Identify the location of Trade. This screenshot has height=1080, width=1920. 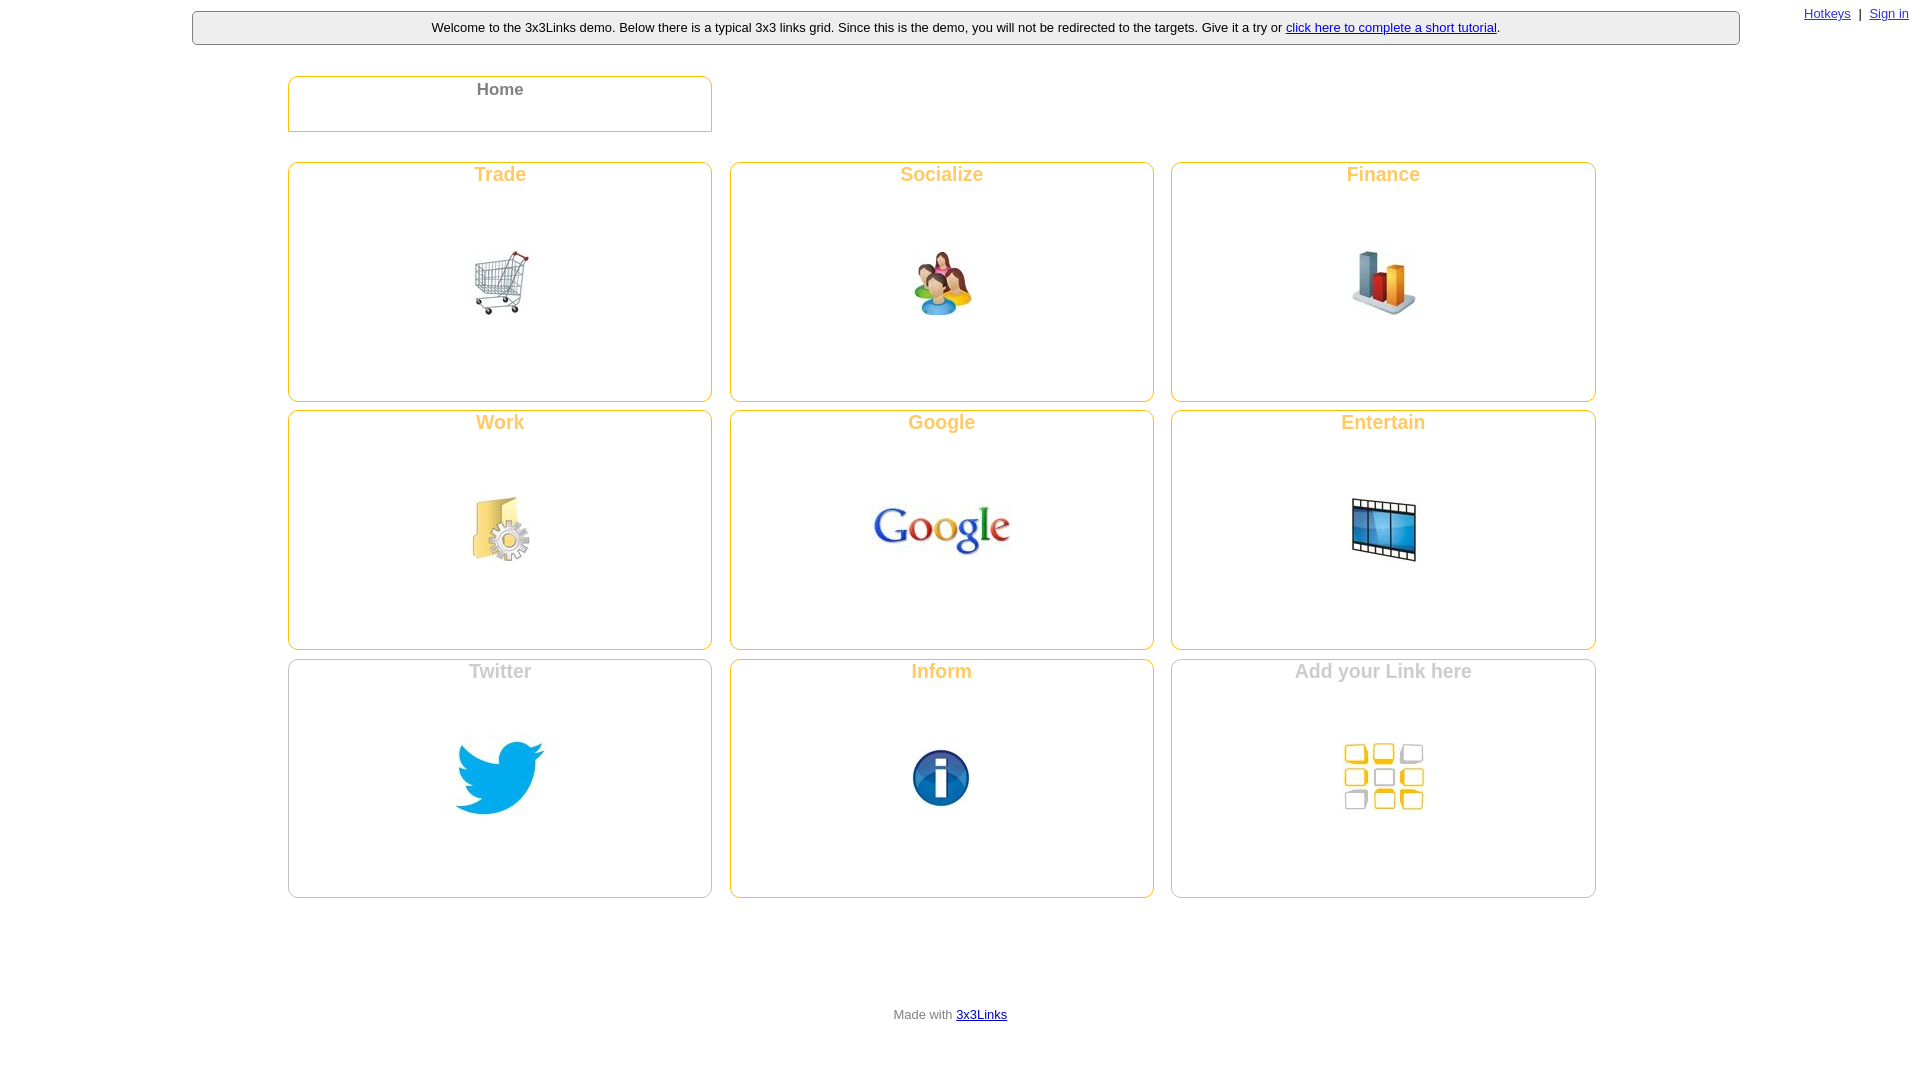
(500, 282).